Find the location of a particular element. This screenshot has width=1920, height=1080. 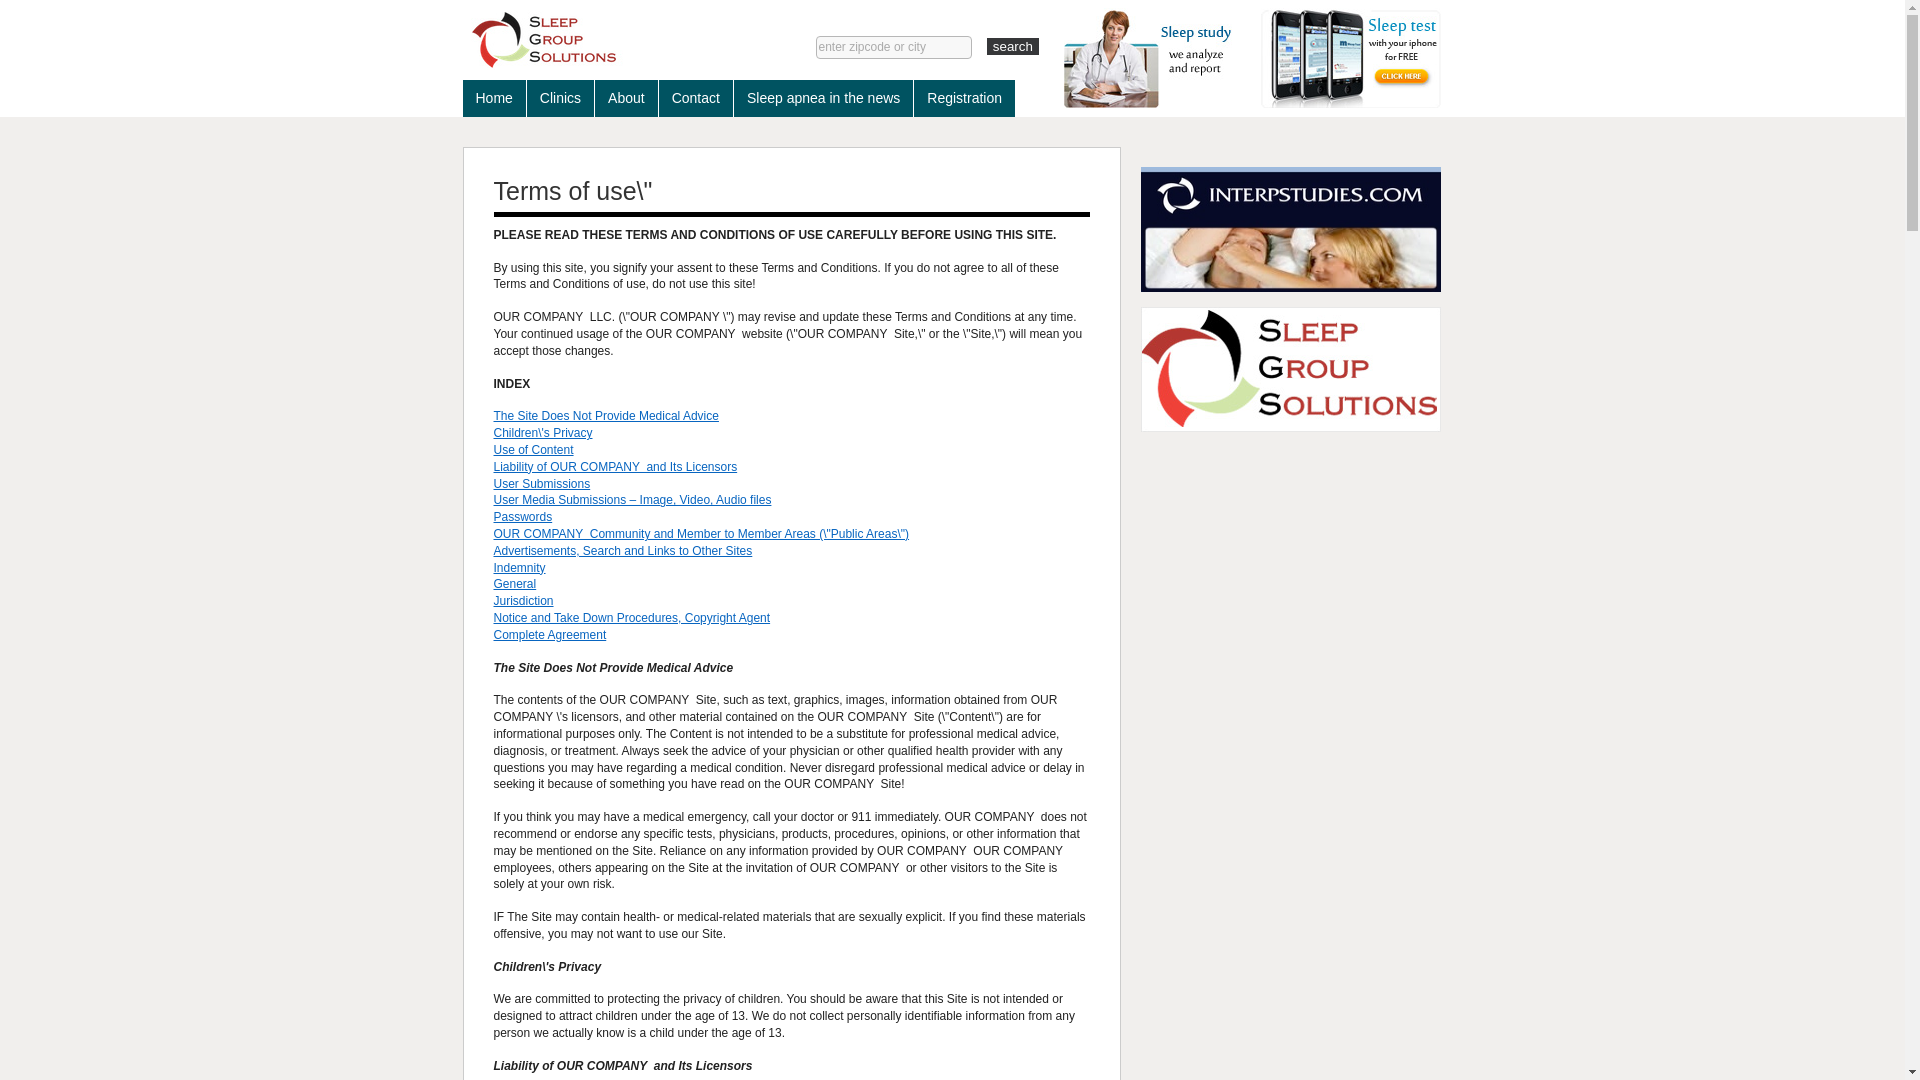

Indemnity is located at coordinates (520, 568).